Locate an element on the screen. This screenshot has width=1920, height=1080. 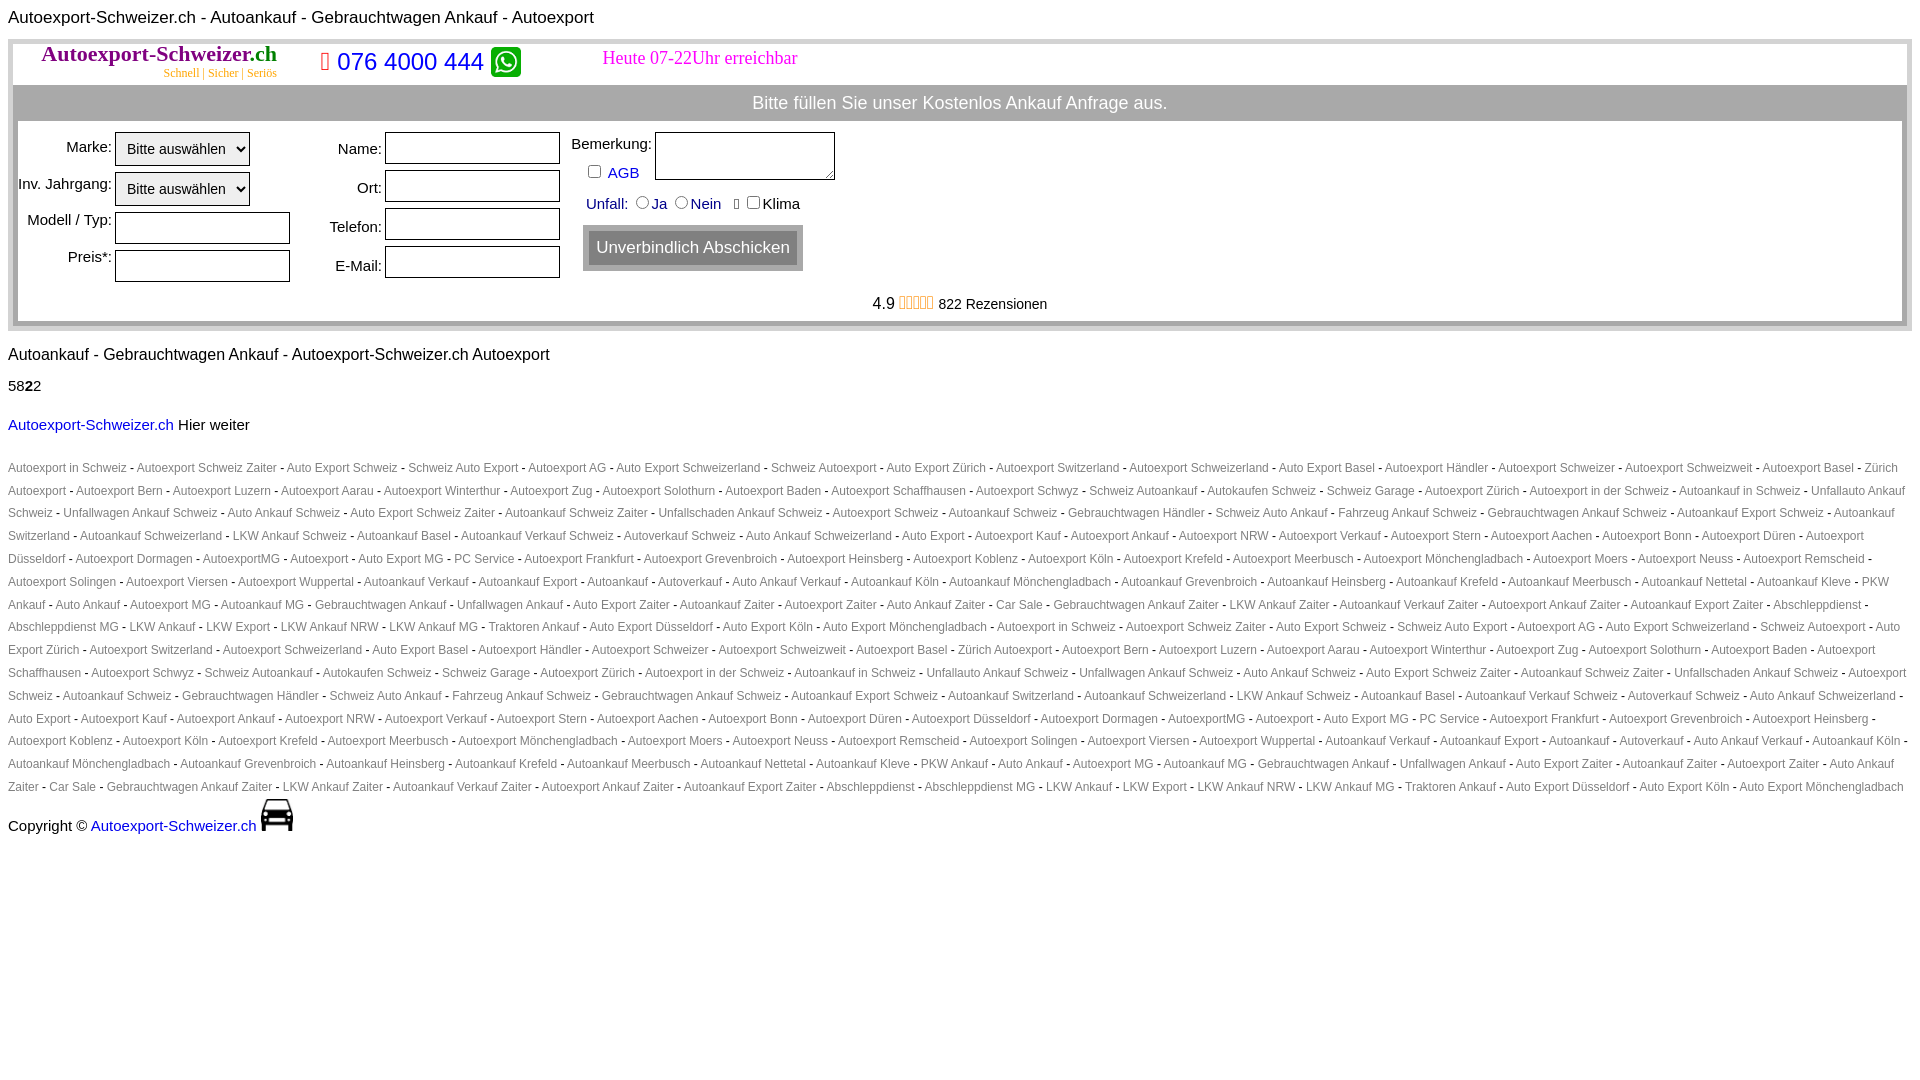
Traktoren Ankauf is located at coordinates (534, 627).